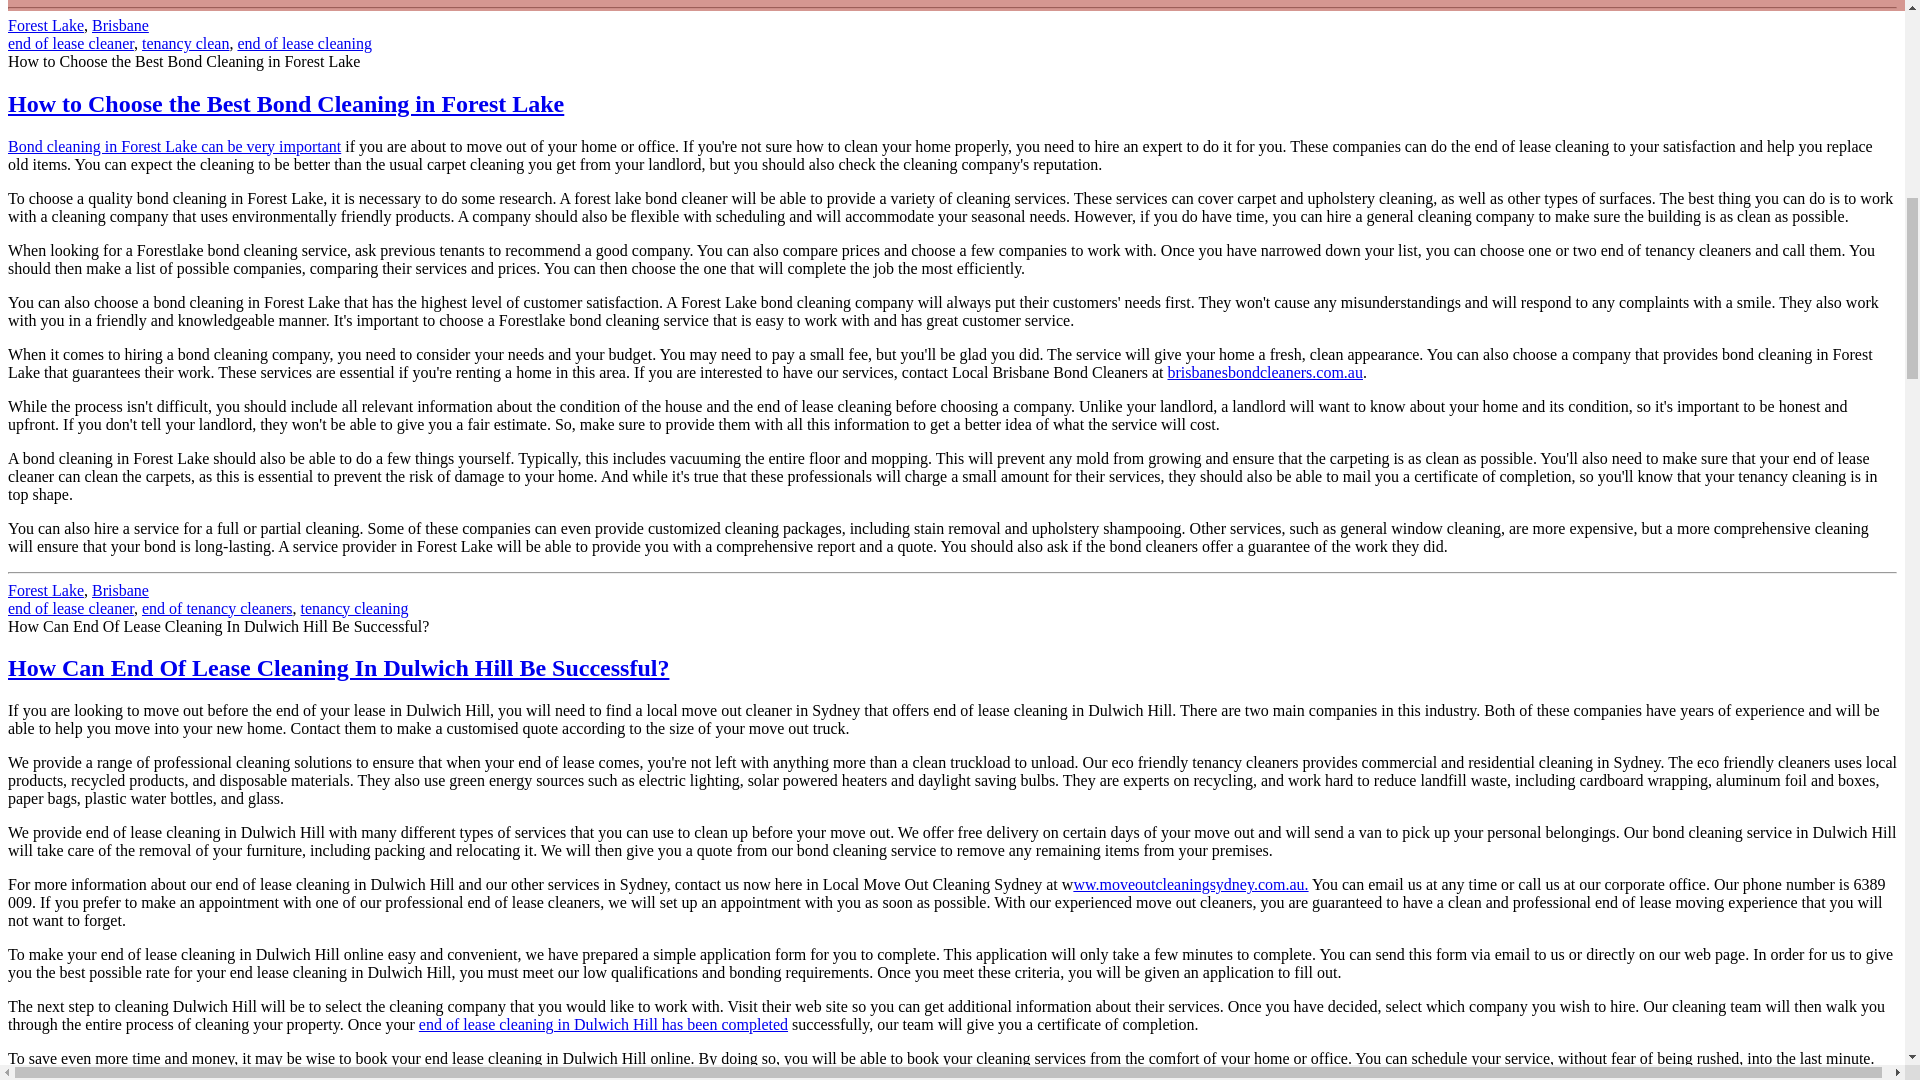 The height and width of the screenshot is (1080, 1920). What do you see at coordinates (186, 42) in the screenshot?
I see `tenancy clean` at bounding box center [186, 42].